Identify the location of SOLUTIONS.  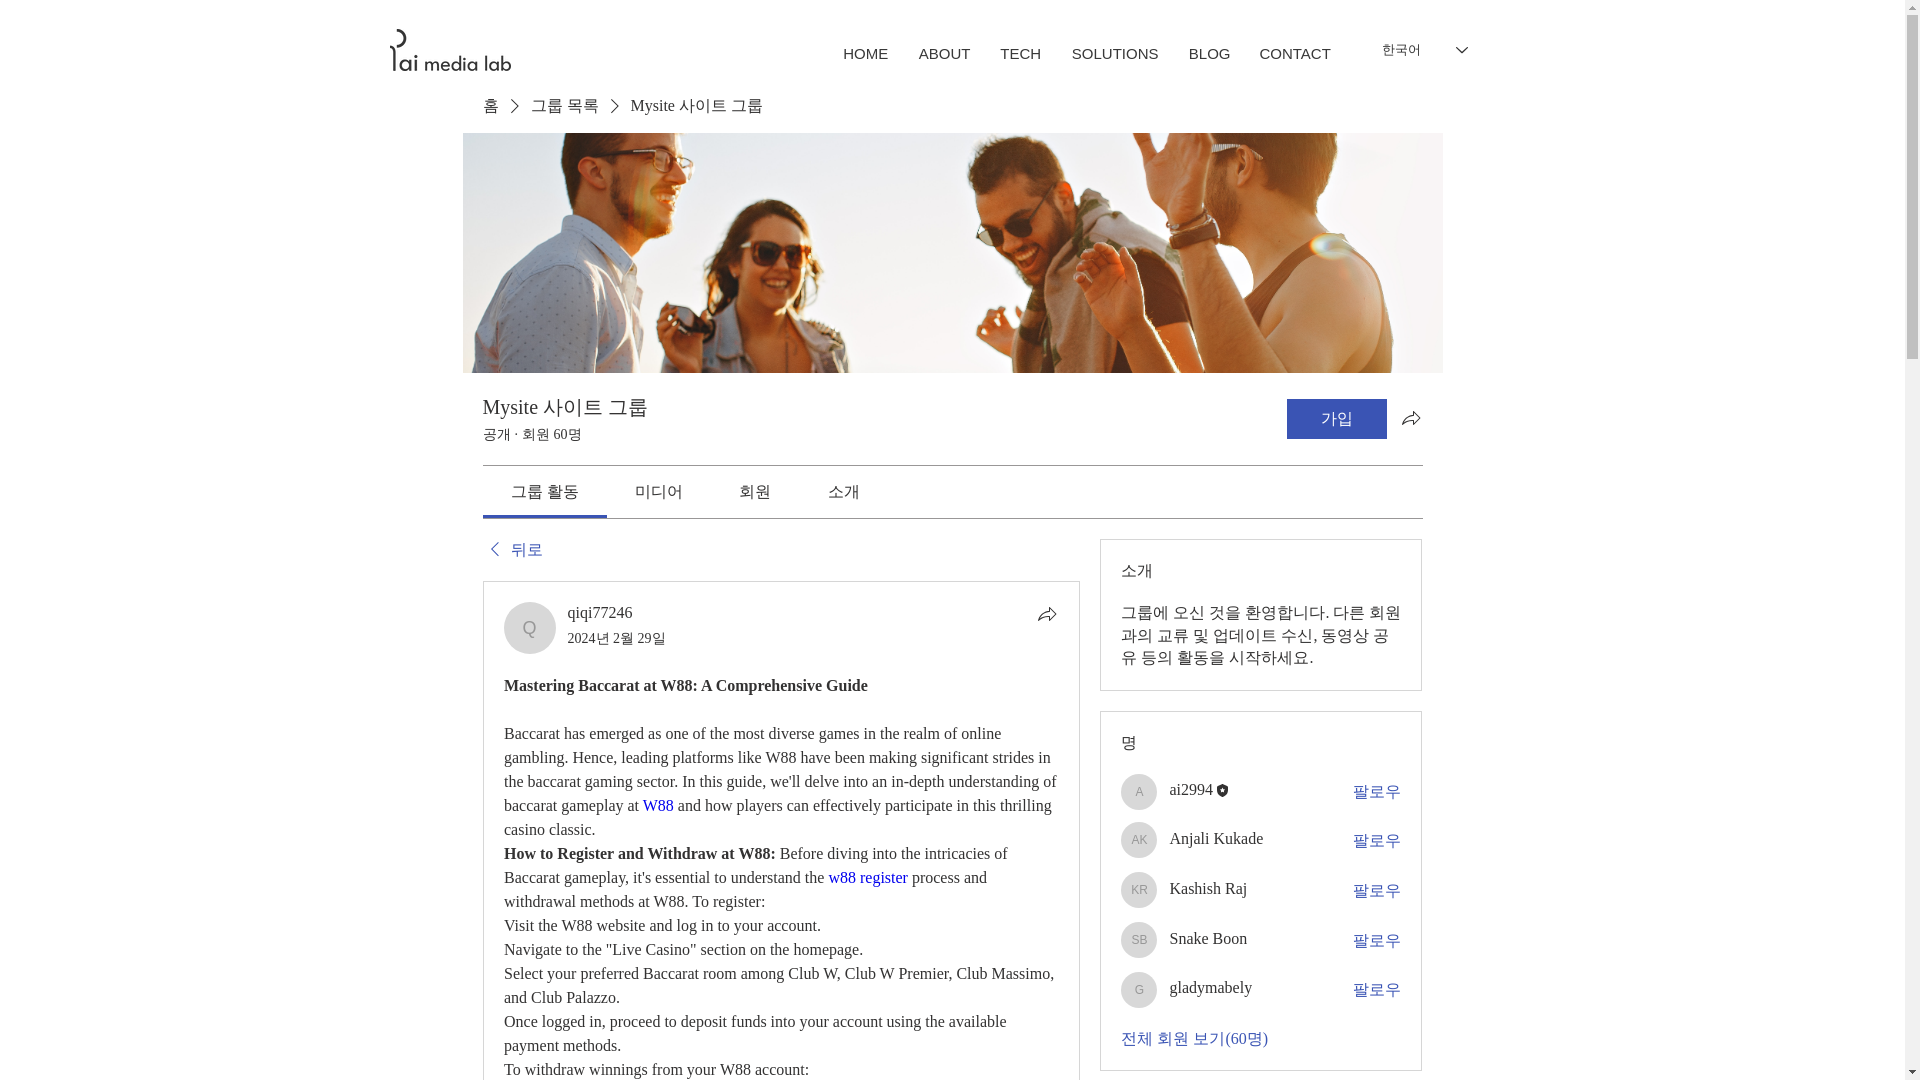
(1115, 54).